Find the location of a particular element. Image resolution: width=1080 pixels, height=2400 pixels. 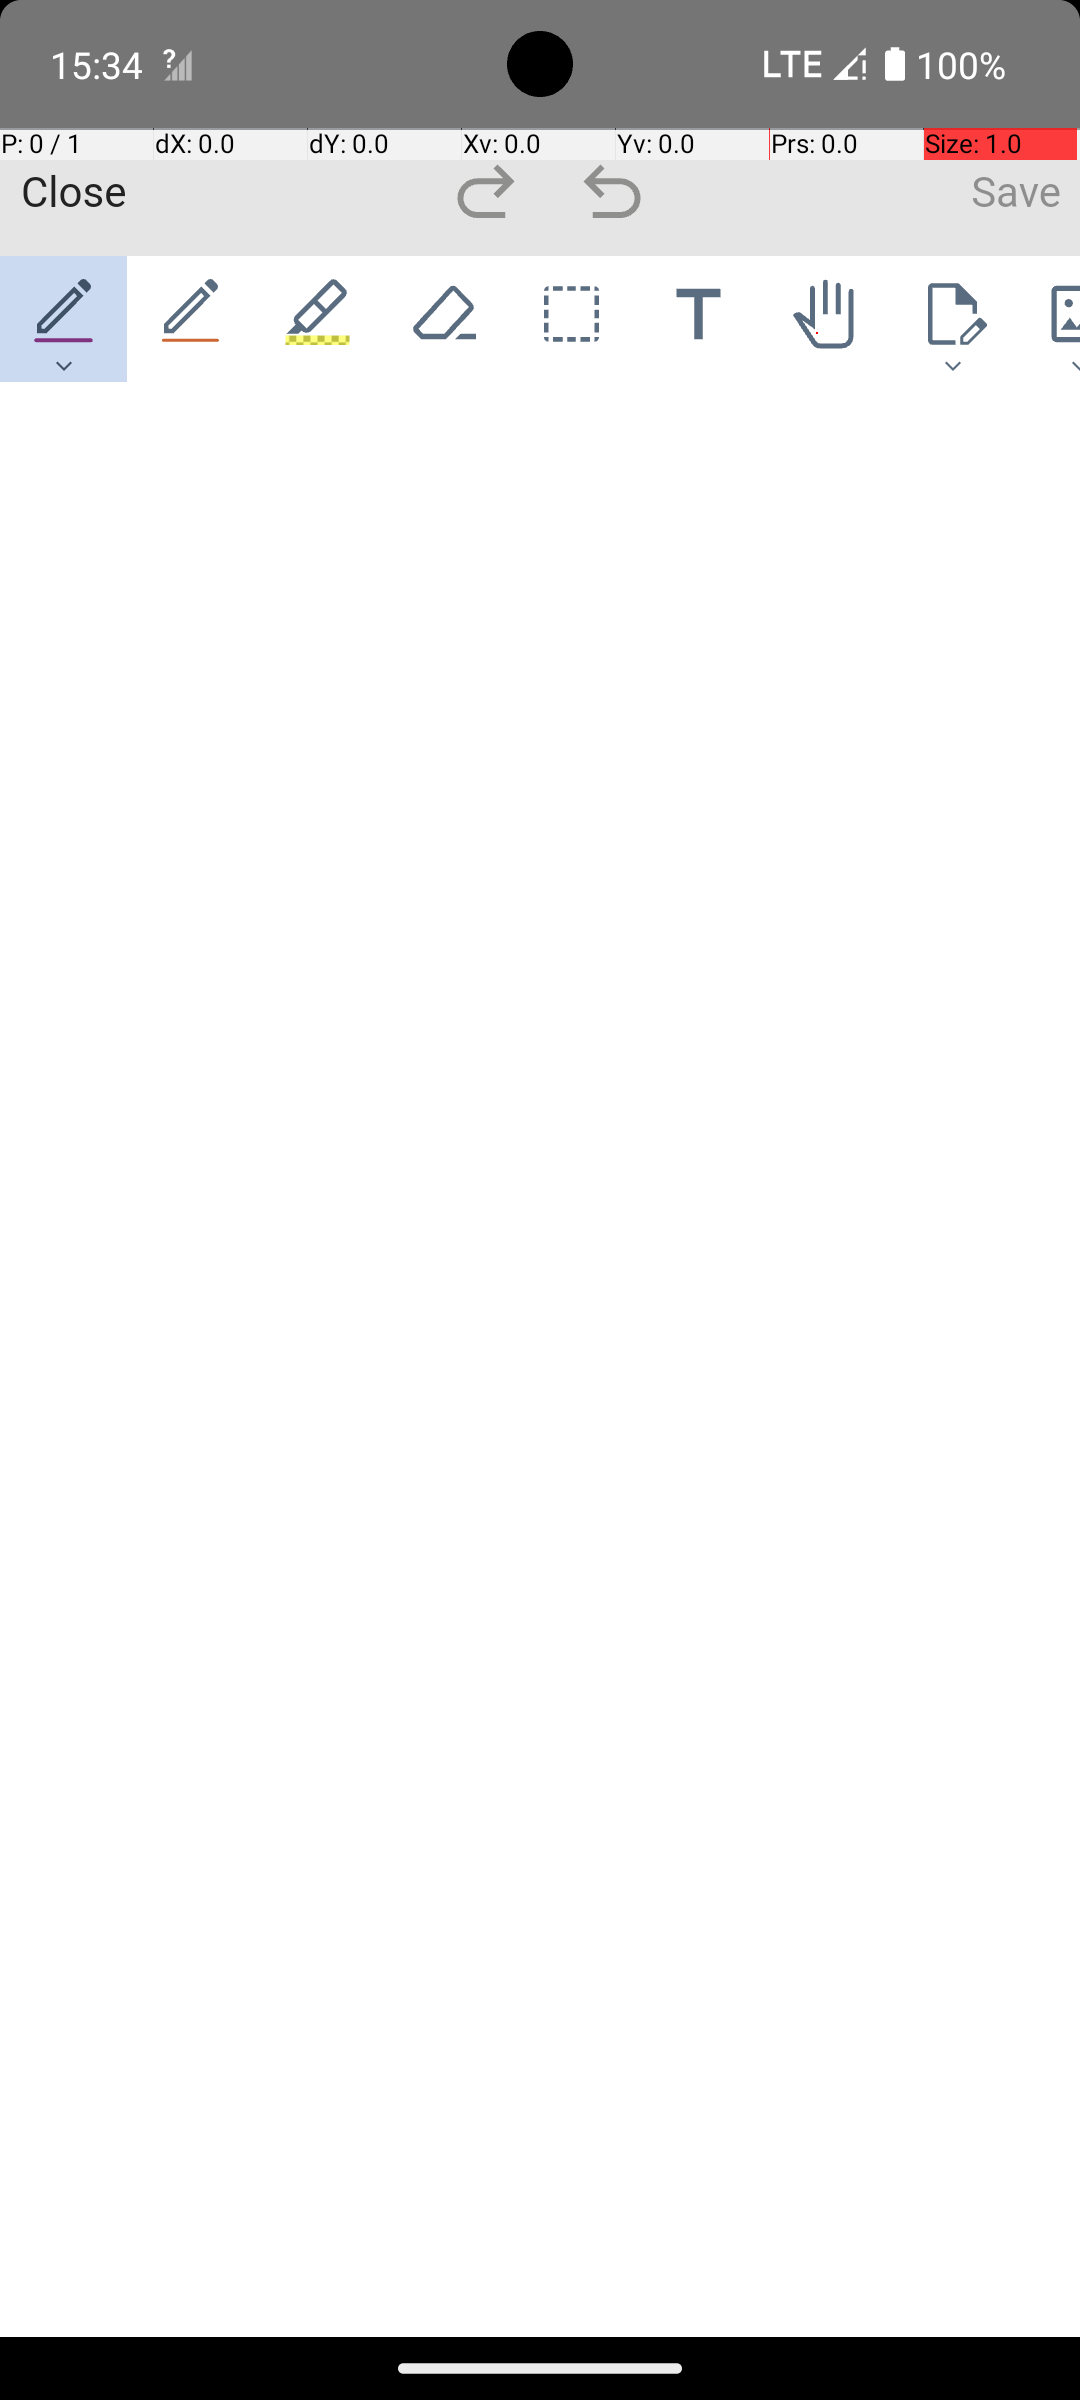

Pen 3 is located at coordinates (318, 319).